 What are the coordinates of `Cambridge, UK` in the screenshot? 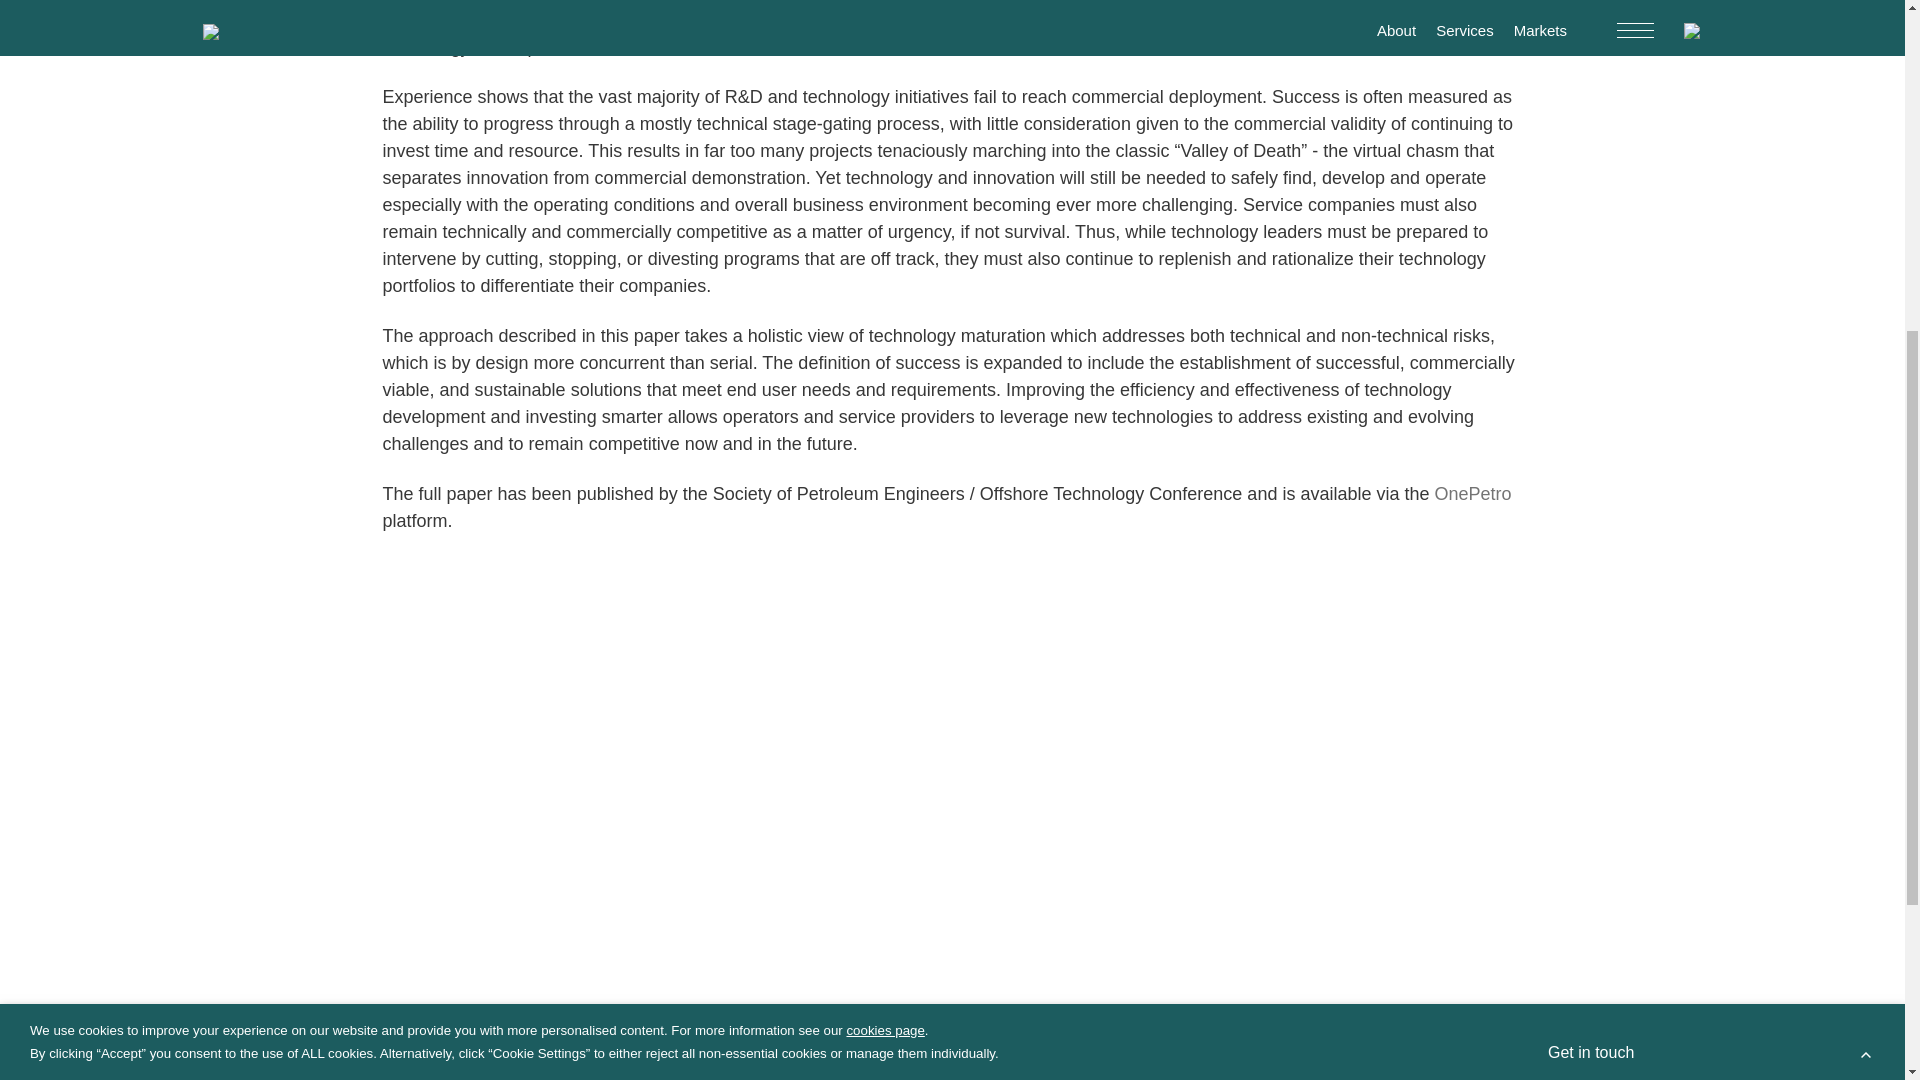 It's located at (1235, 241).